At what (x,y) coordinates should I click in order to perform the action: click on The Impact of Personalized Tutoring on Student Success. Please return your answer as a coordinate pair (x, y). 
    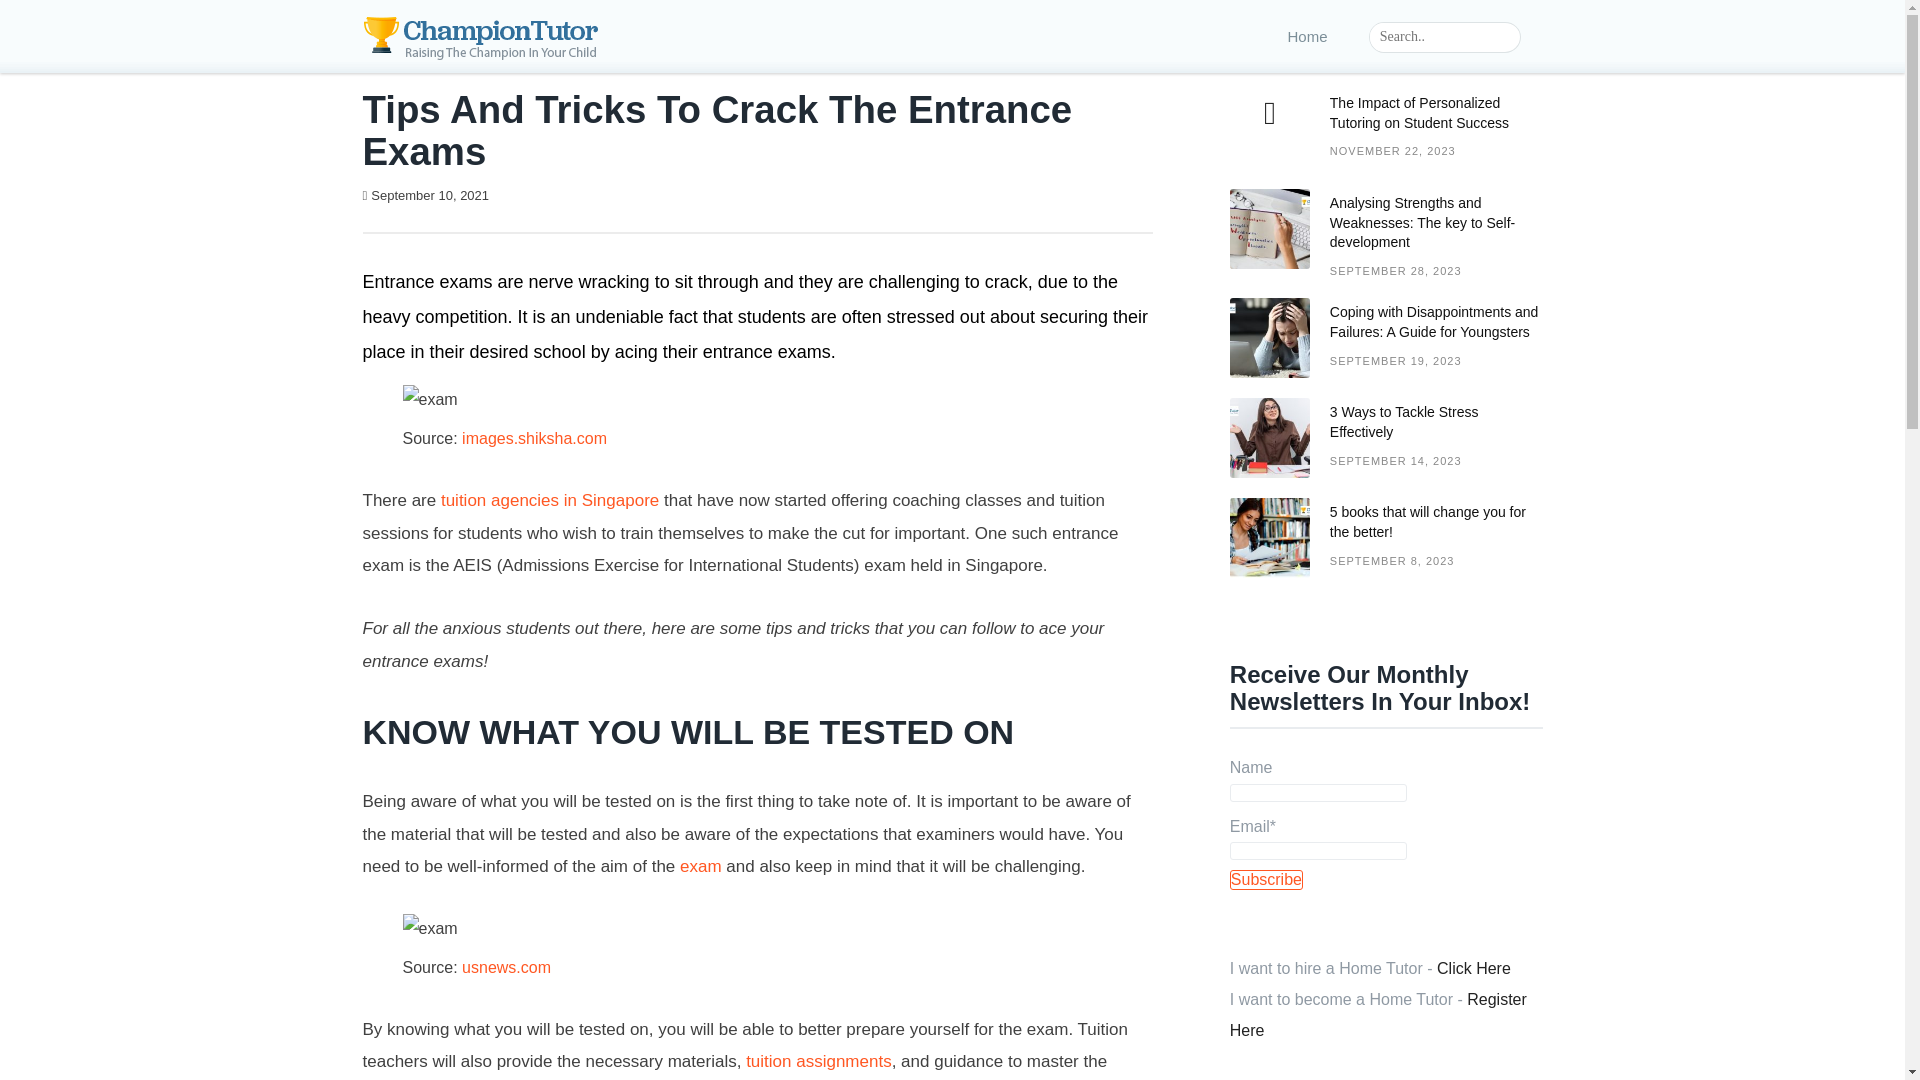
    Looking at the image, I should click on (538, 195).